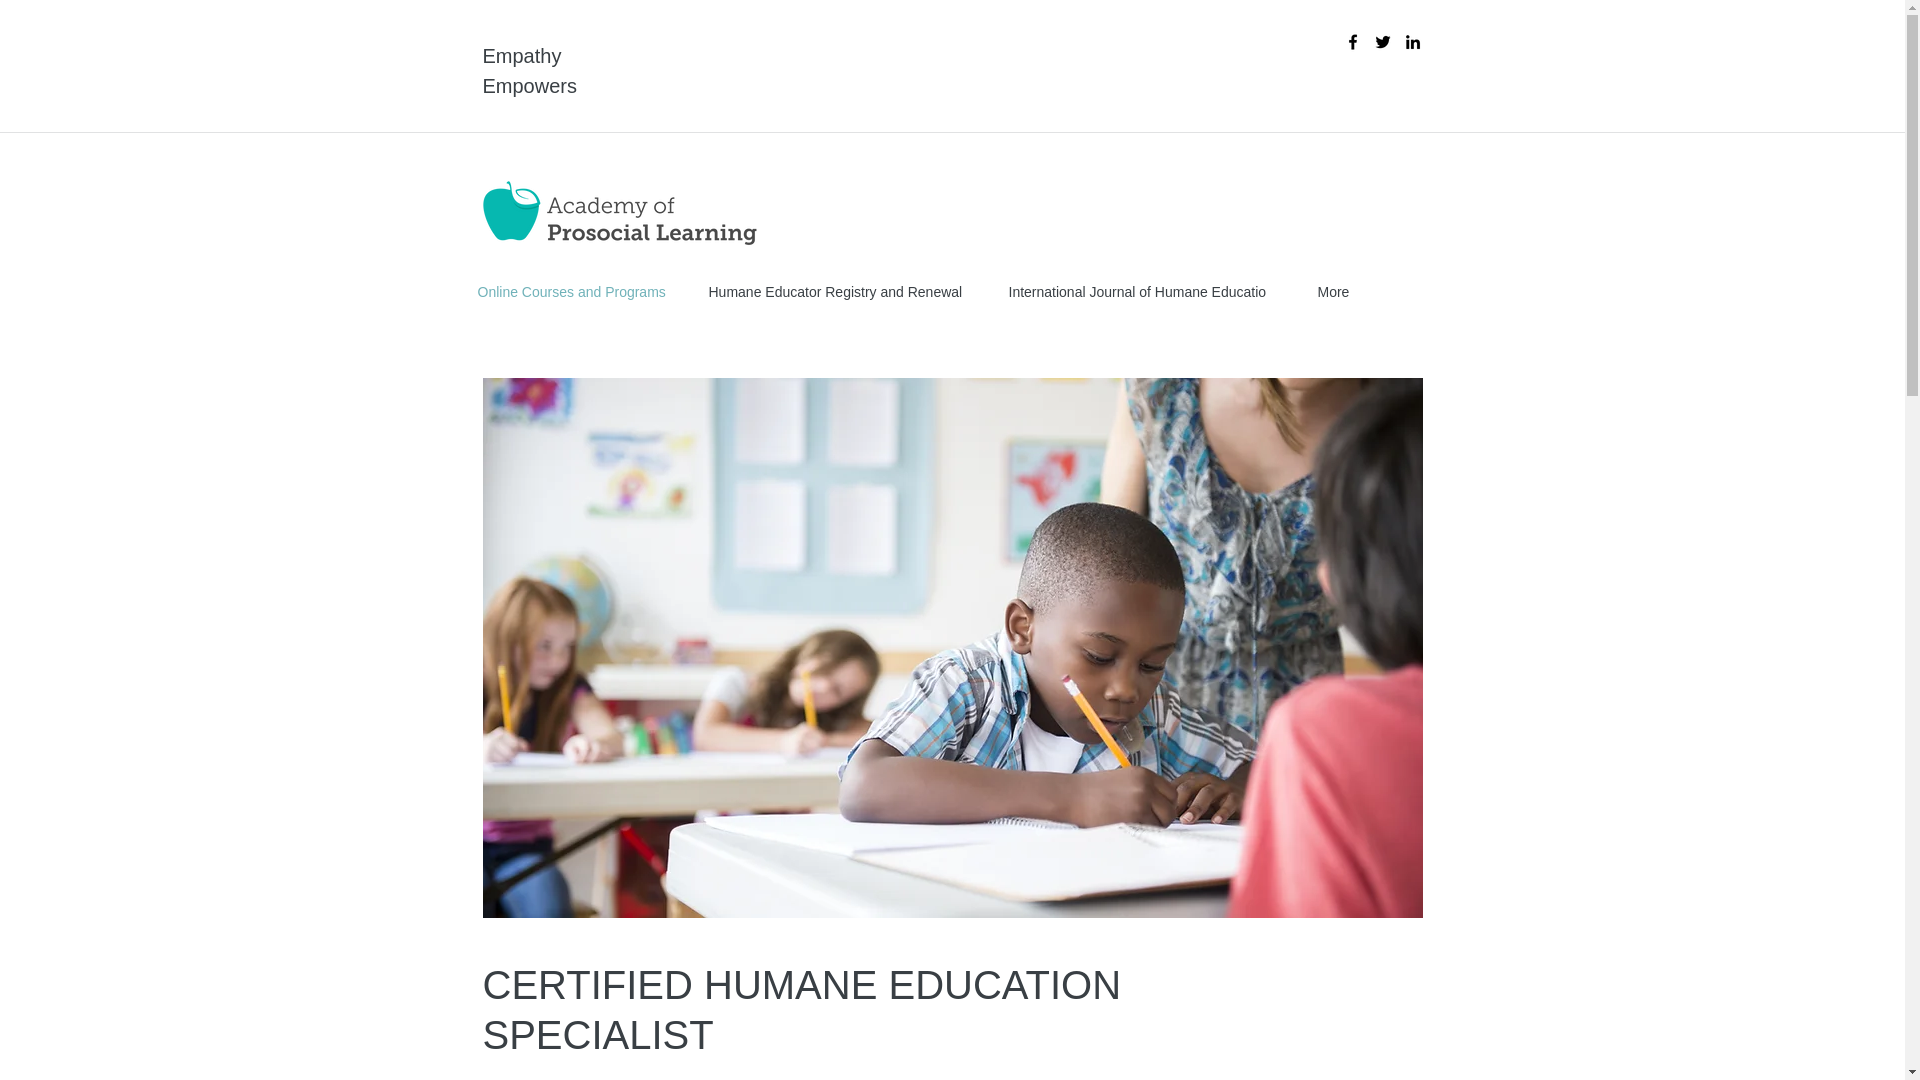 The image size is (1920, 1080). I want to click on Online Courses and Programs, so click(578, 292).